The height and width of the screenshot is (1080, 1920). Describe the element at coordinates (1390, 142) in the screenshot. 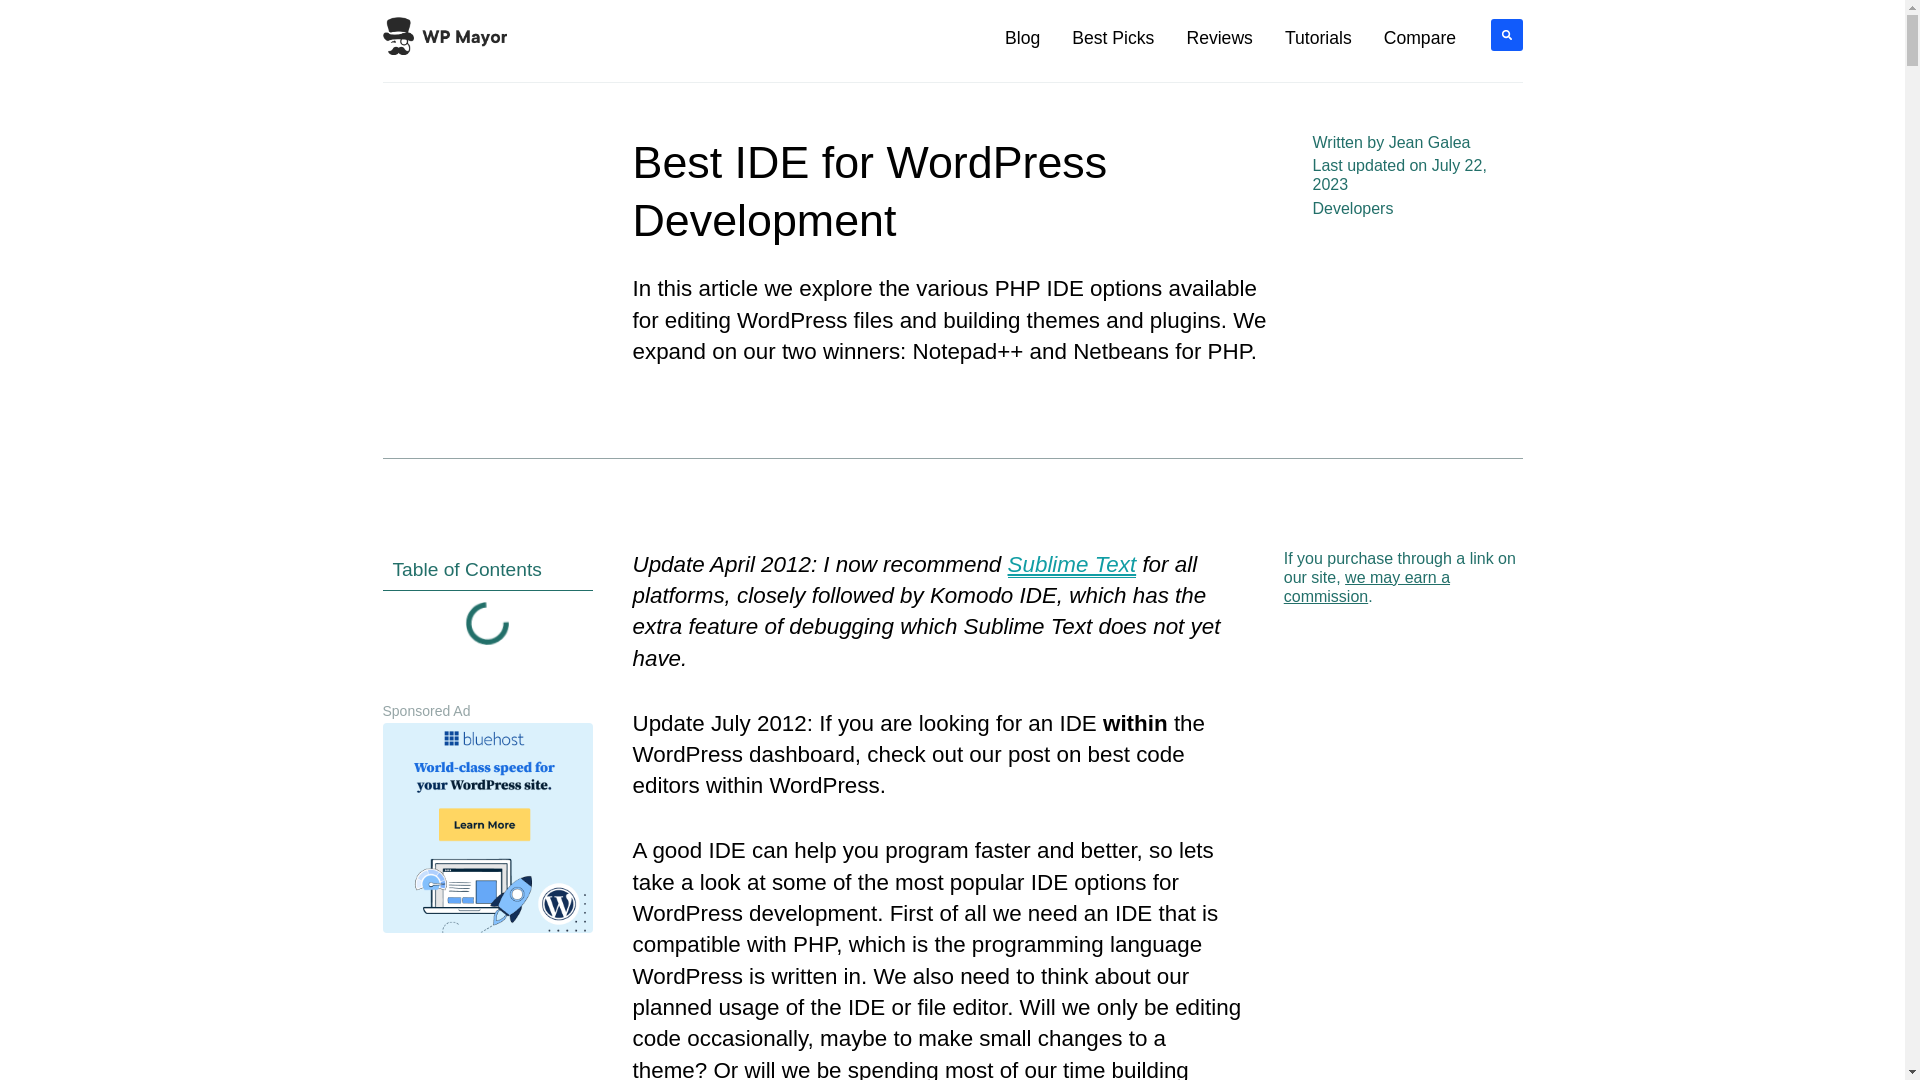

I see `Written by Jean Galea` at that location.